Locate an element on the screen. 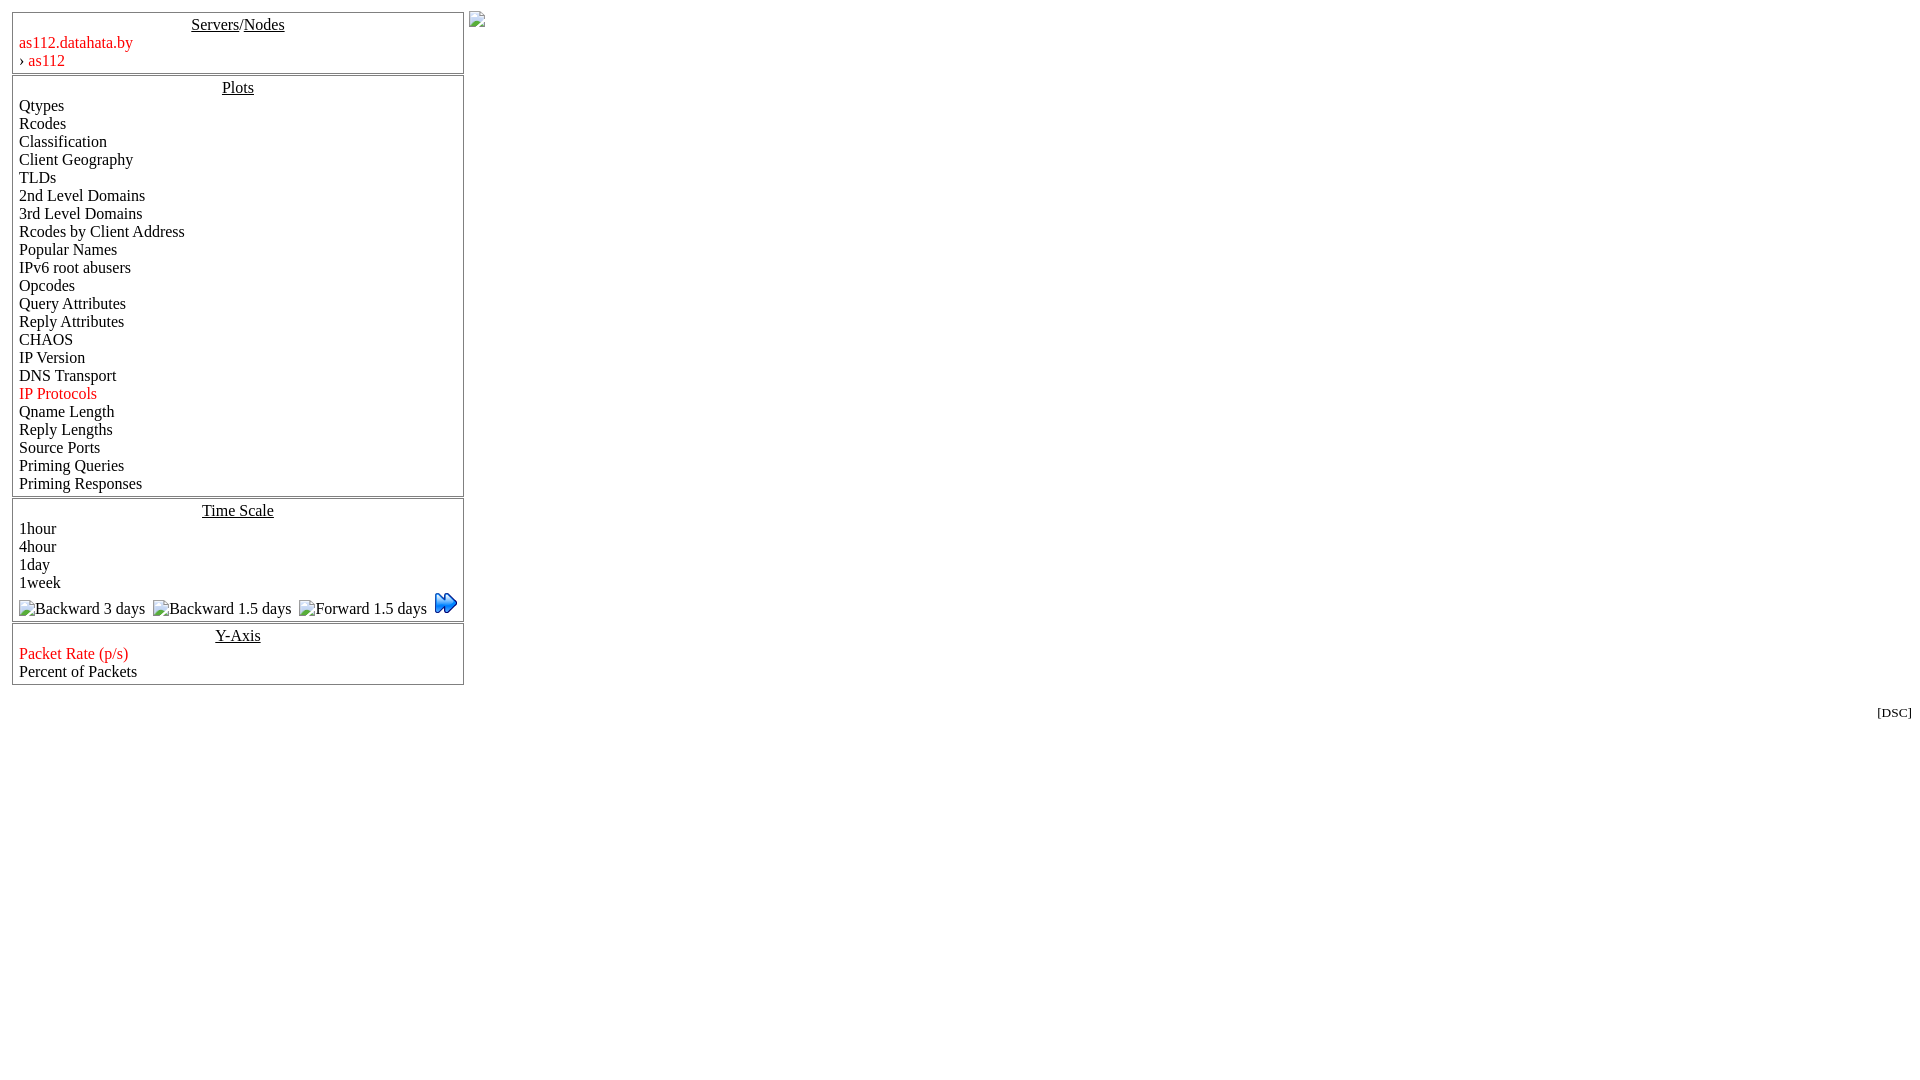  Classification is located at coordinates (63, 142).